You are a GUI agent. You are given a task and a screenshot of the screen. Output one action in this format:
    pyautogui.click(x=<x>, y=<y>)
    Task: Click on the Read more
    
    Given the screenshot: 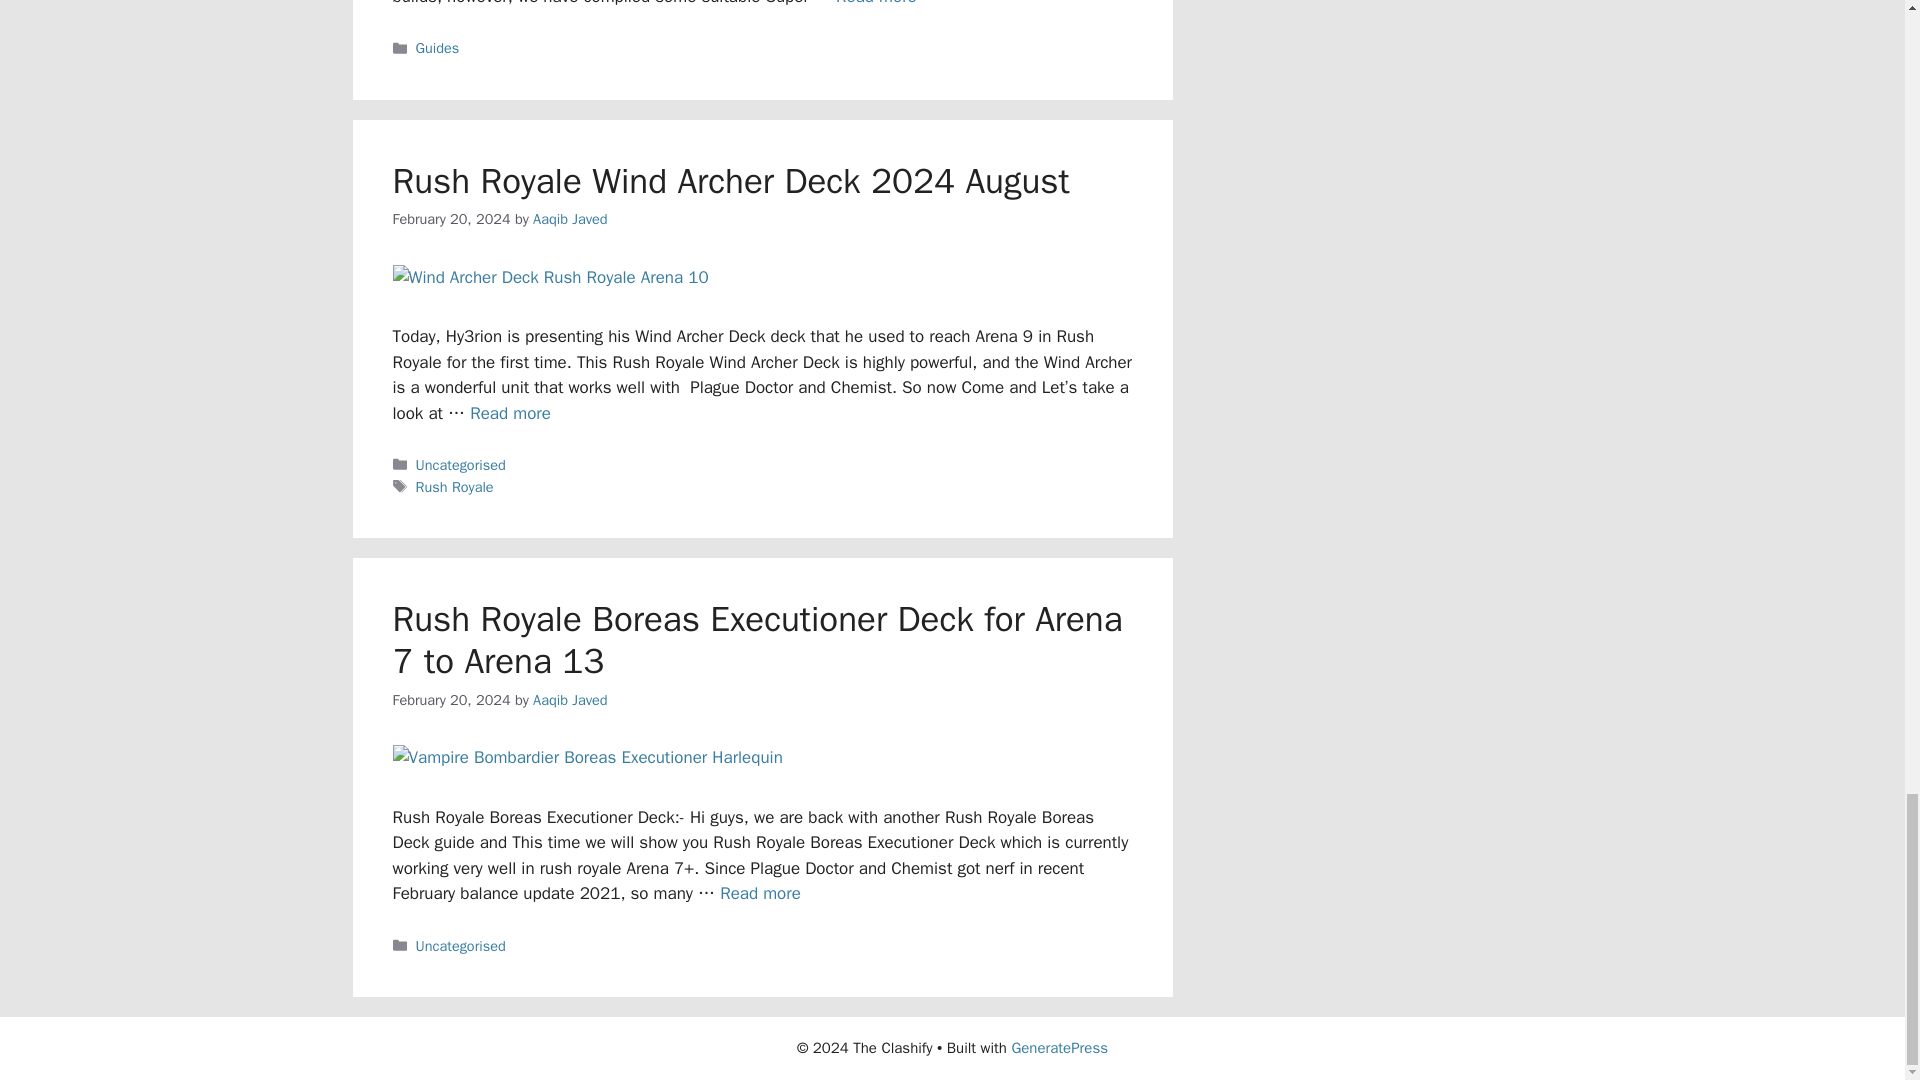 What is the action you would take?
    pyautogui.click(x=760, y=893)
    